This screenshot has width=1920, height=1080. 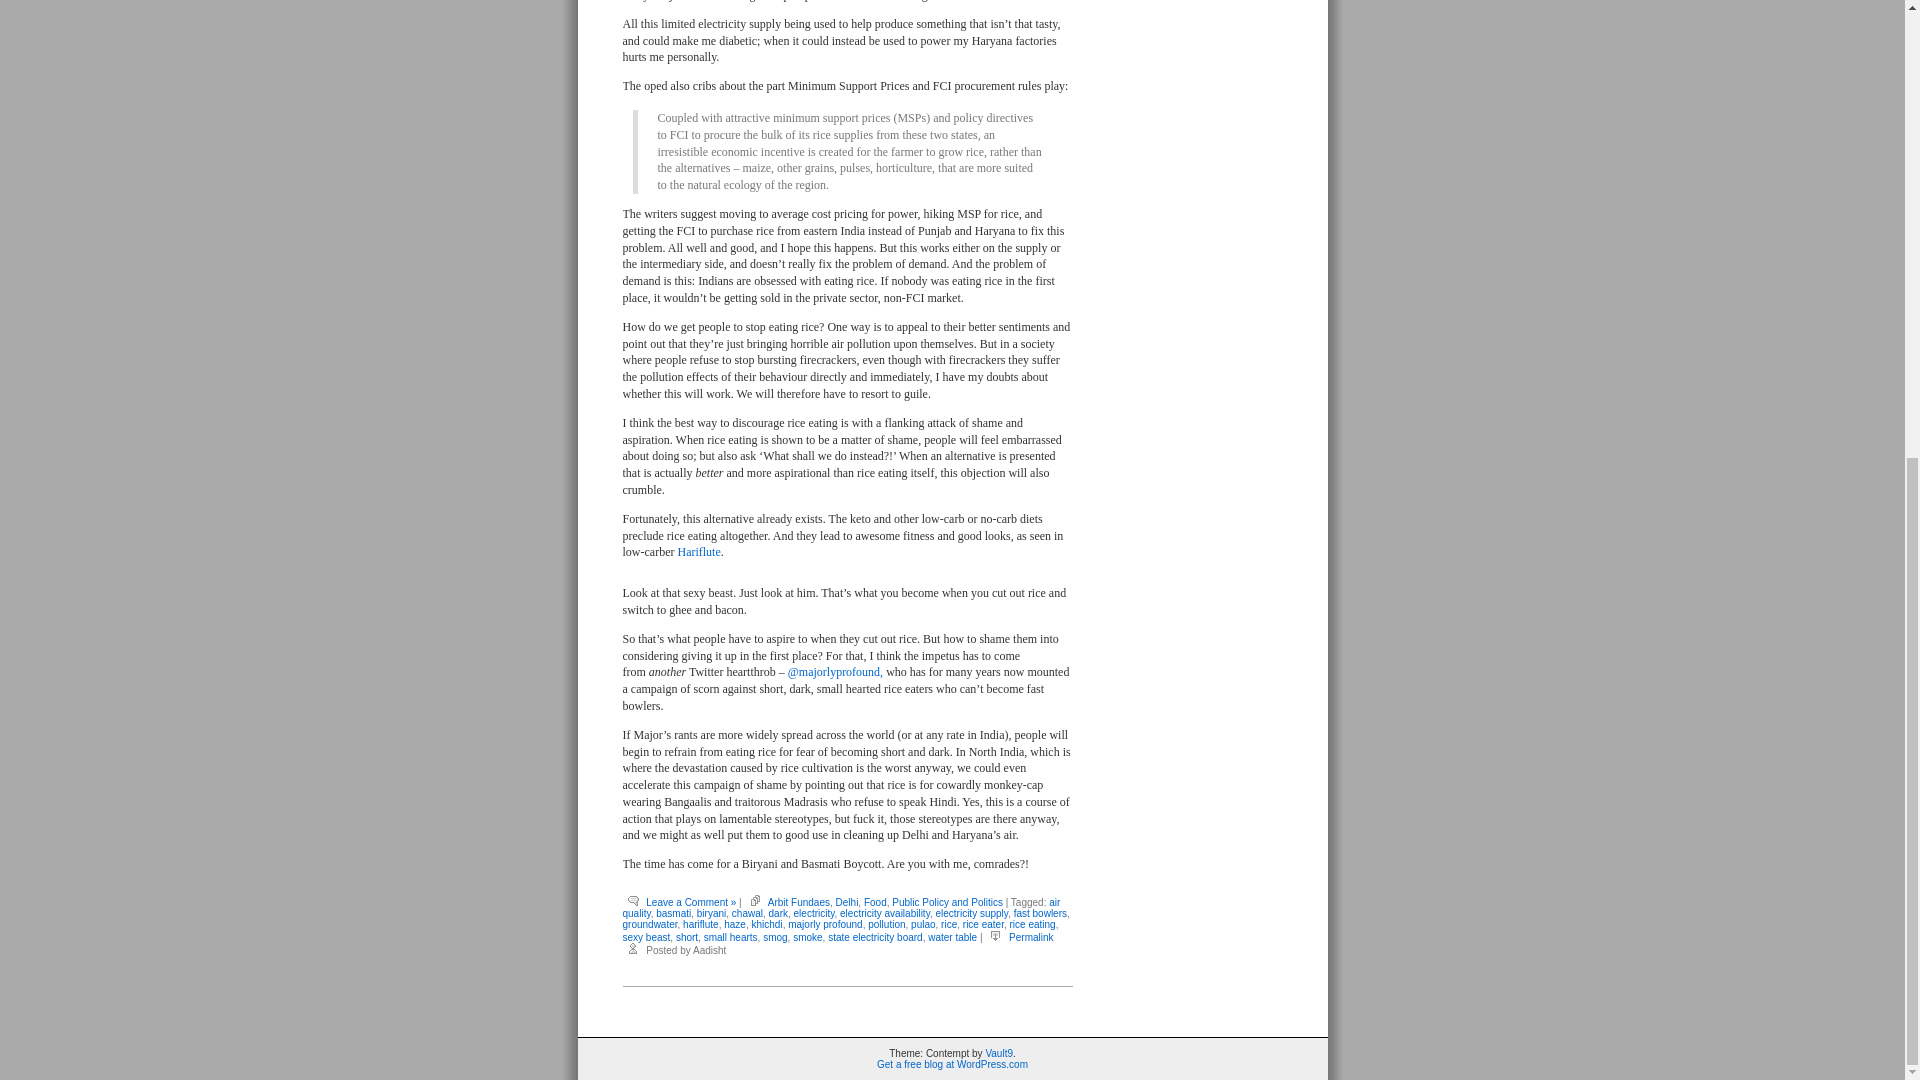 What do you see at coordinates (806, 937) in the screenshot?
I see `smoke` at bounding box center [806, 937].